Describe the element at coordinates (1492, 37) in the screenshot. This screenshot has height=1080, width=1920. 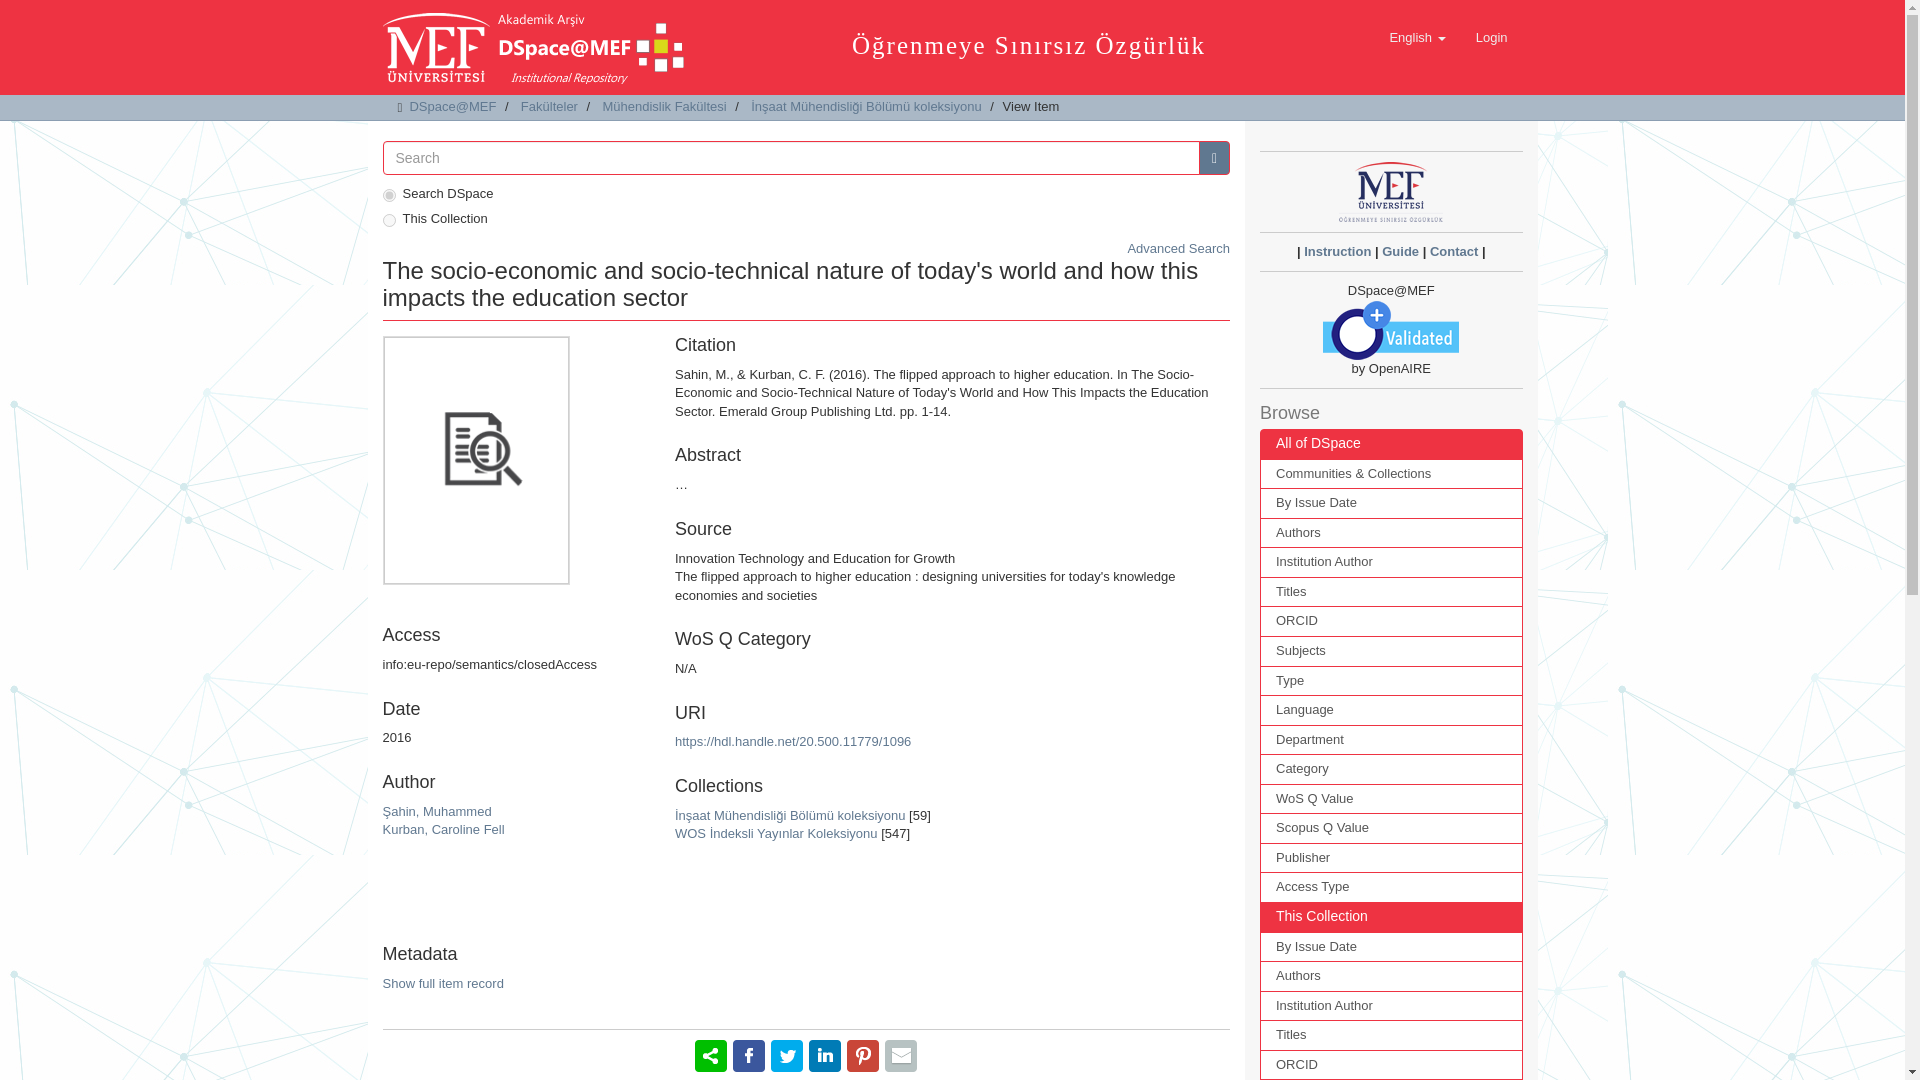
I see `Login` at that location.